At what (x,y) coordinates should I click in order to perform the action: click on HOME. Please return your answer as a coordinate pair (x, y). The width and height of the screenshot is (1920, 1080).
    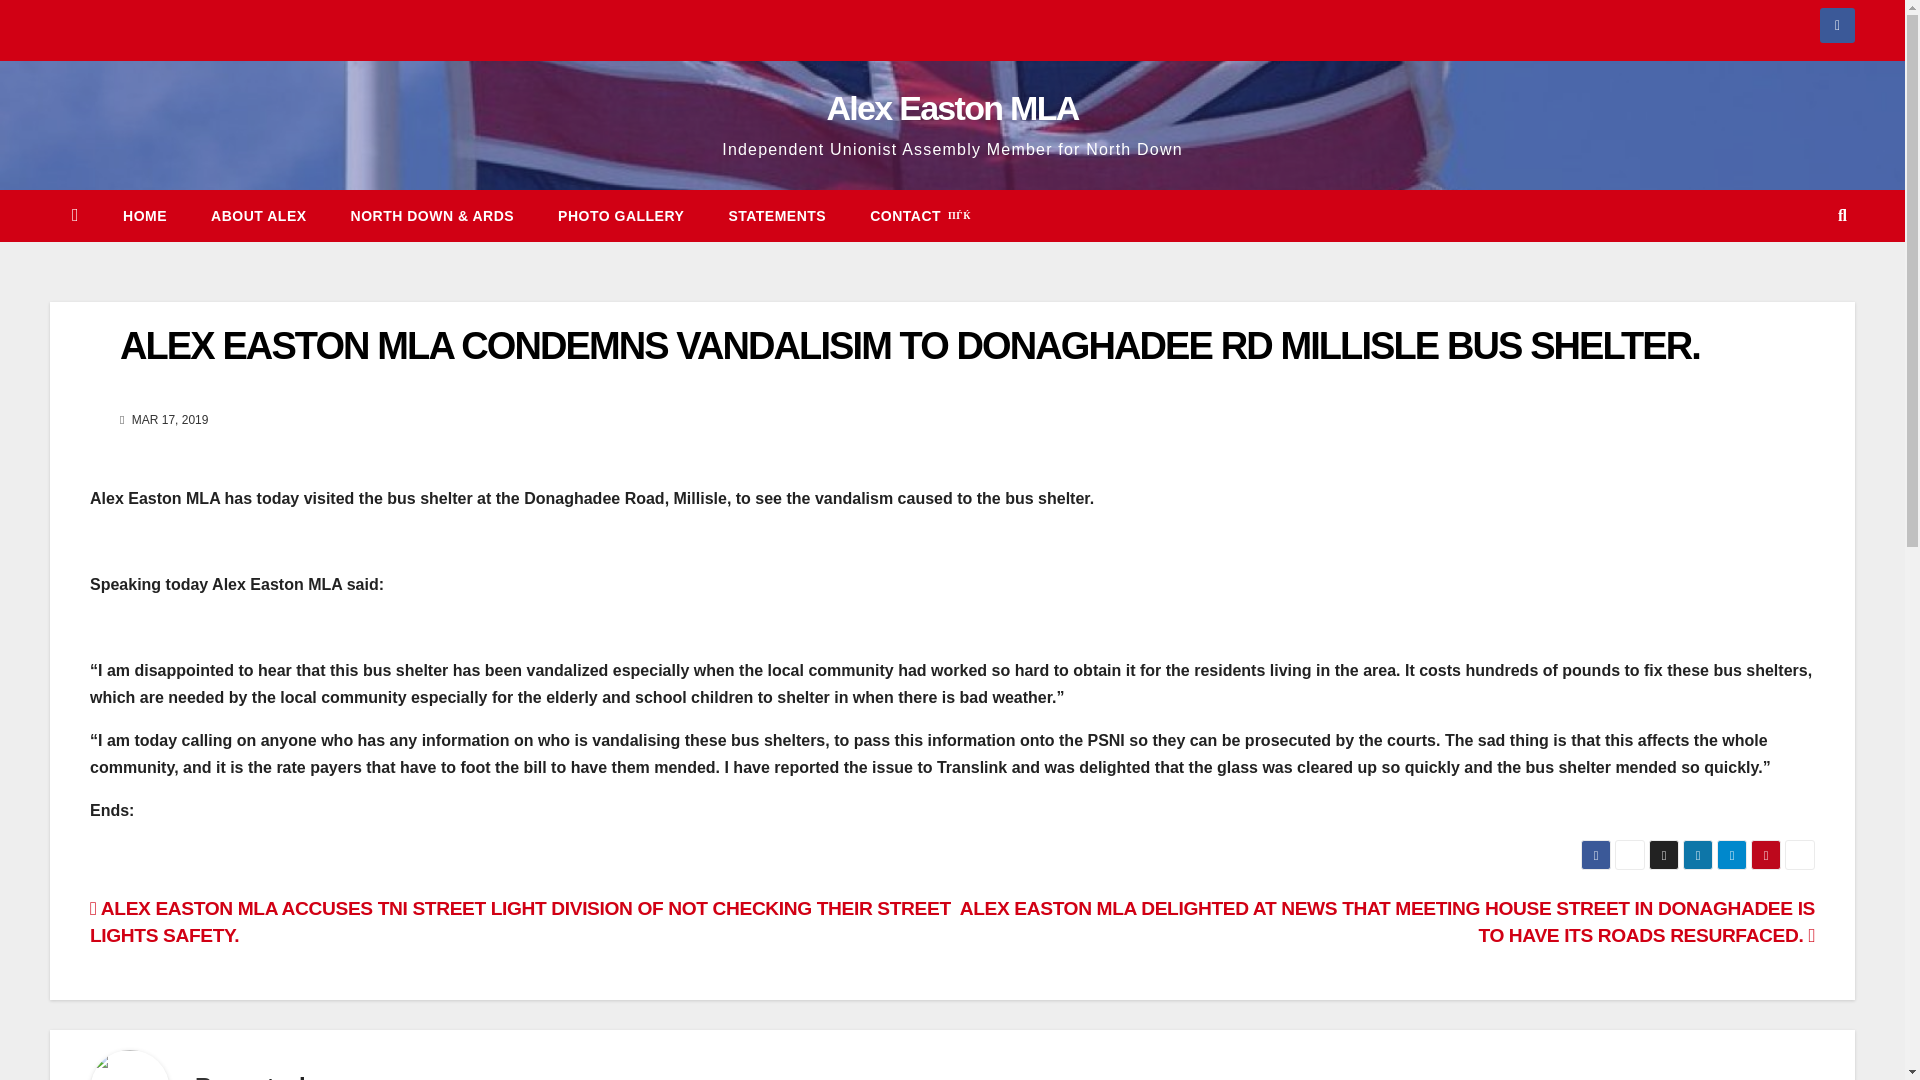
    Looking at the image, I should click on (144, 216).